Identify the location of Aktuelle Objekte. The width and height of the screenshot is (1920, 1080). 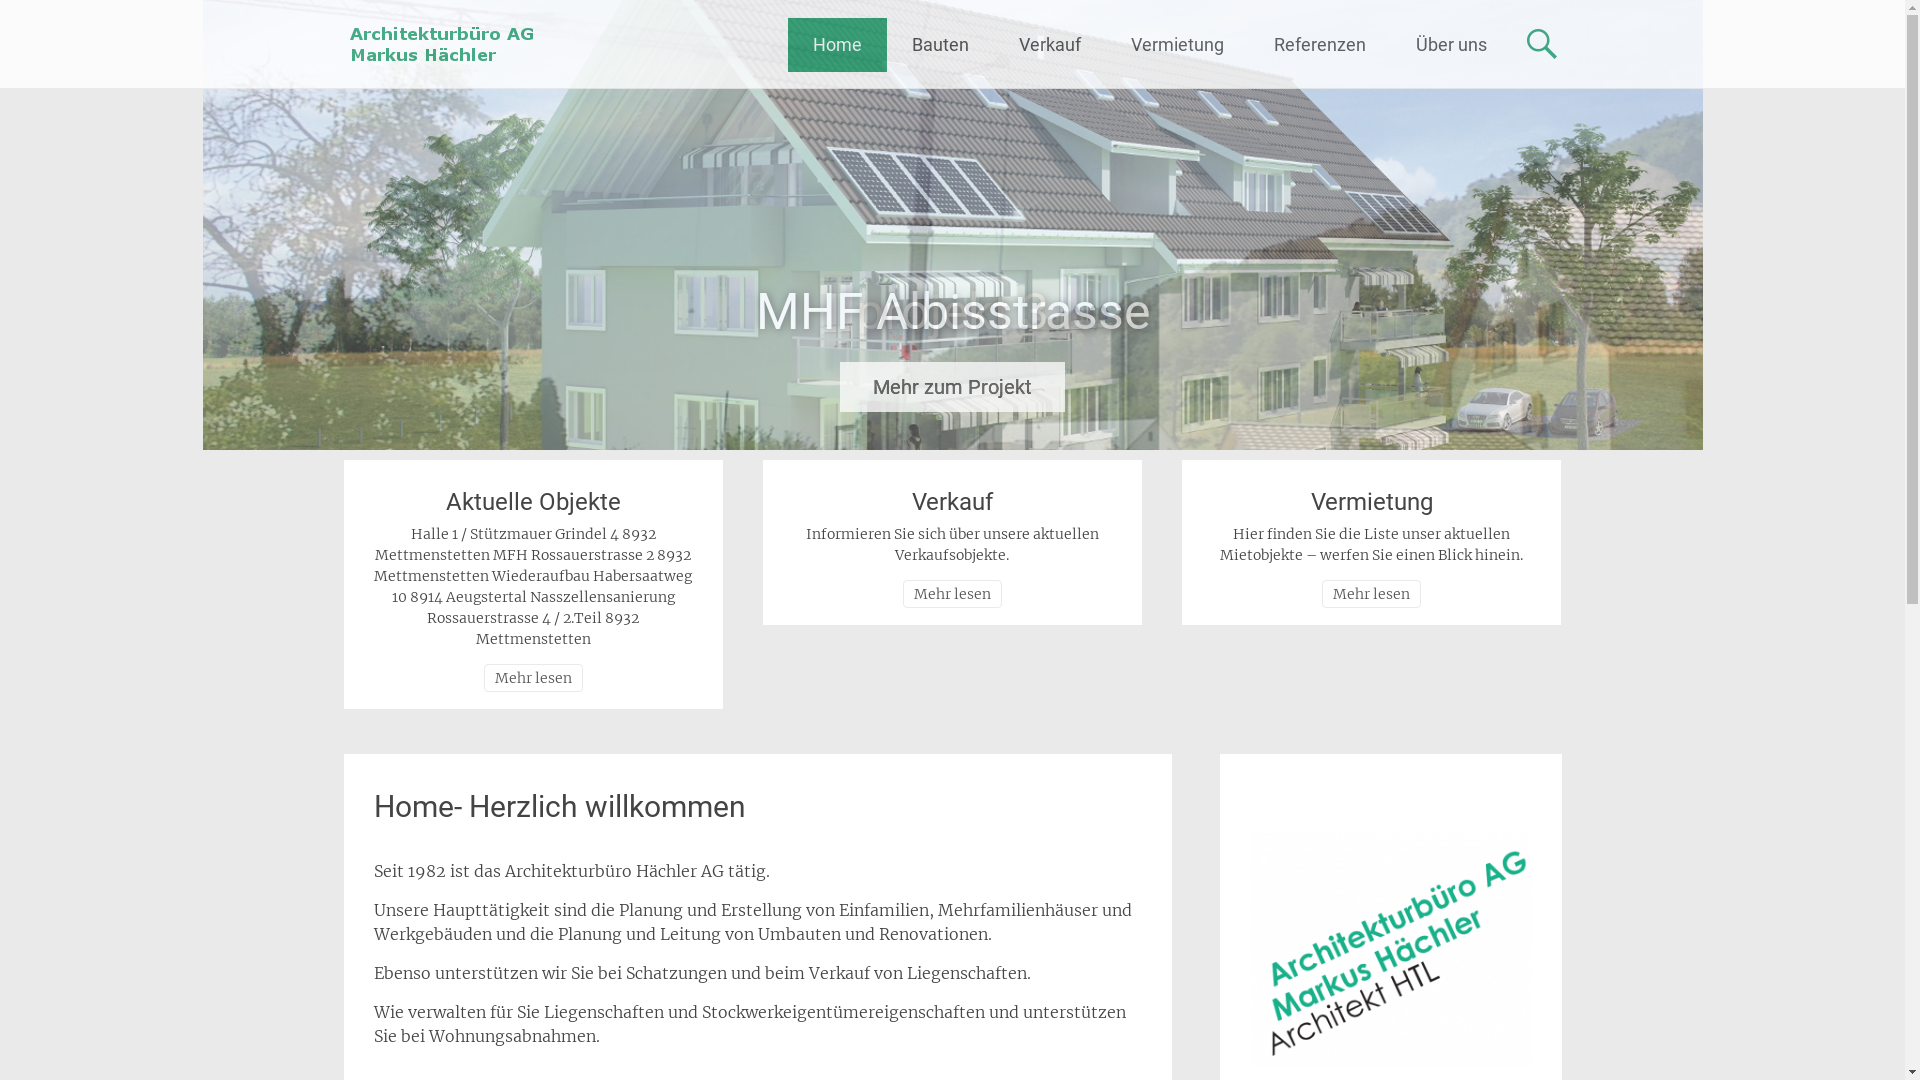
(534, 502).